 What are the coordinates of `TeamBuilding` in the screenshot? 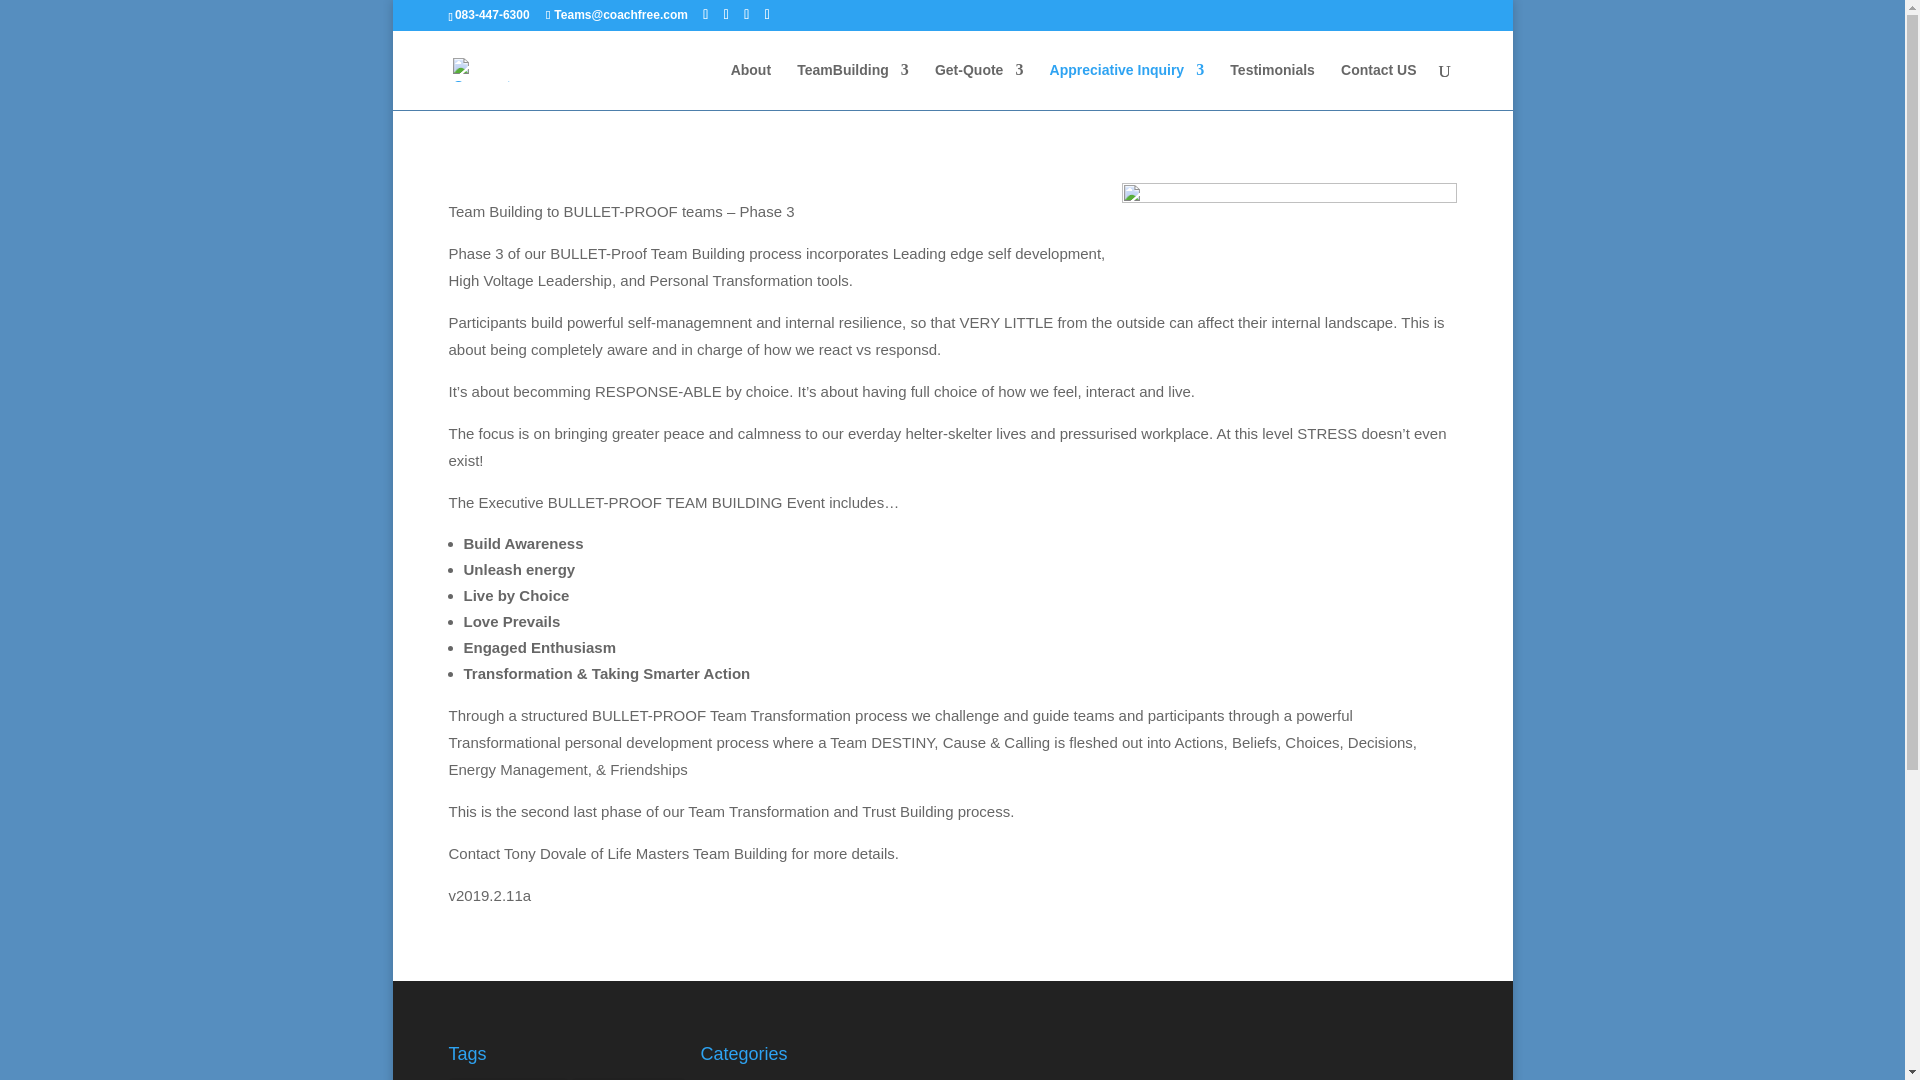 It's located at (852, 86).